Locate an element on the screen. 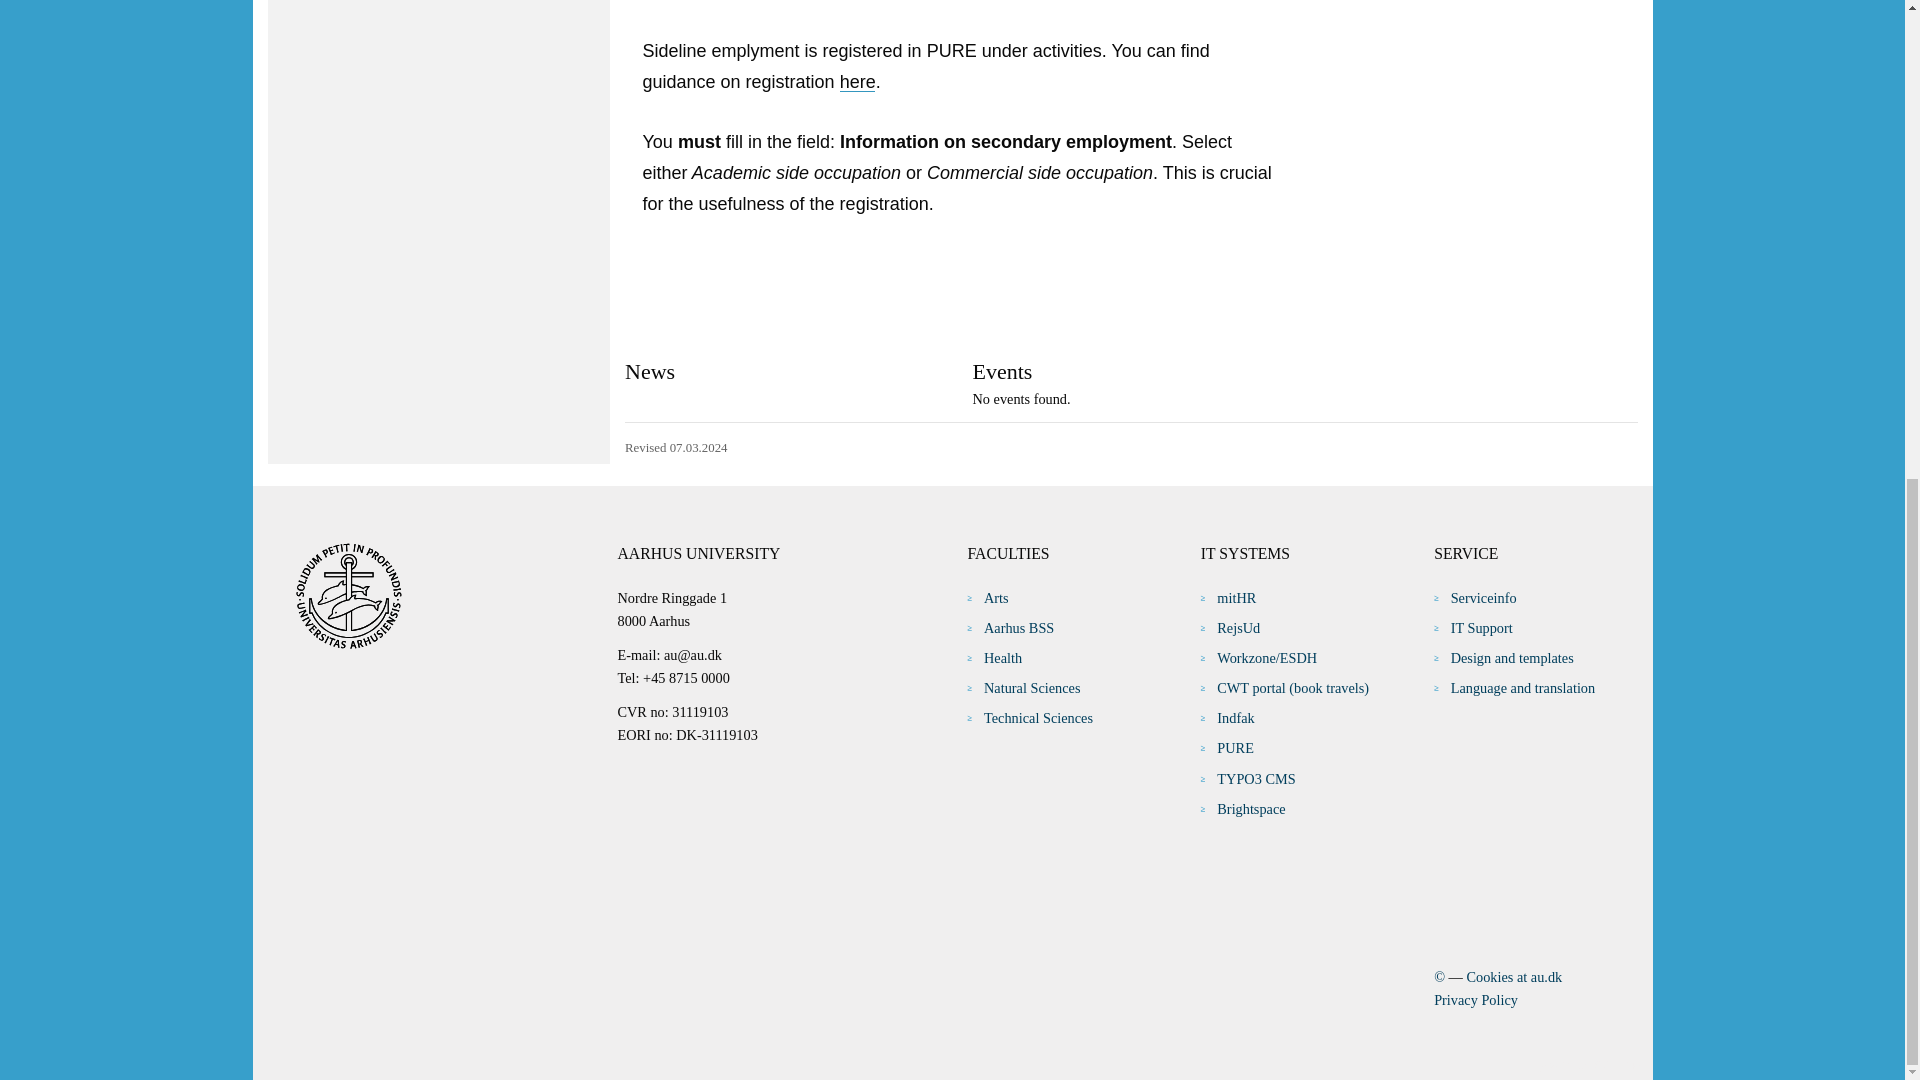 This screenshot has height=1080, width=1920. Technical Sciences is located at coordinates (1038, 717).